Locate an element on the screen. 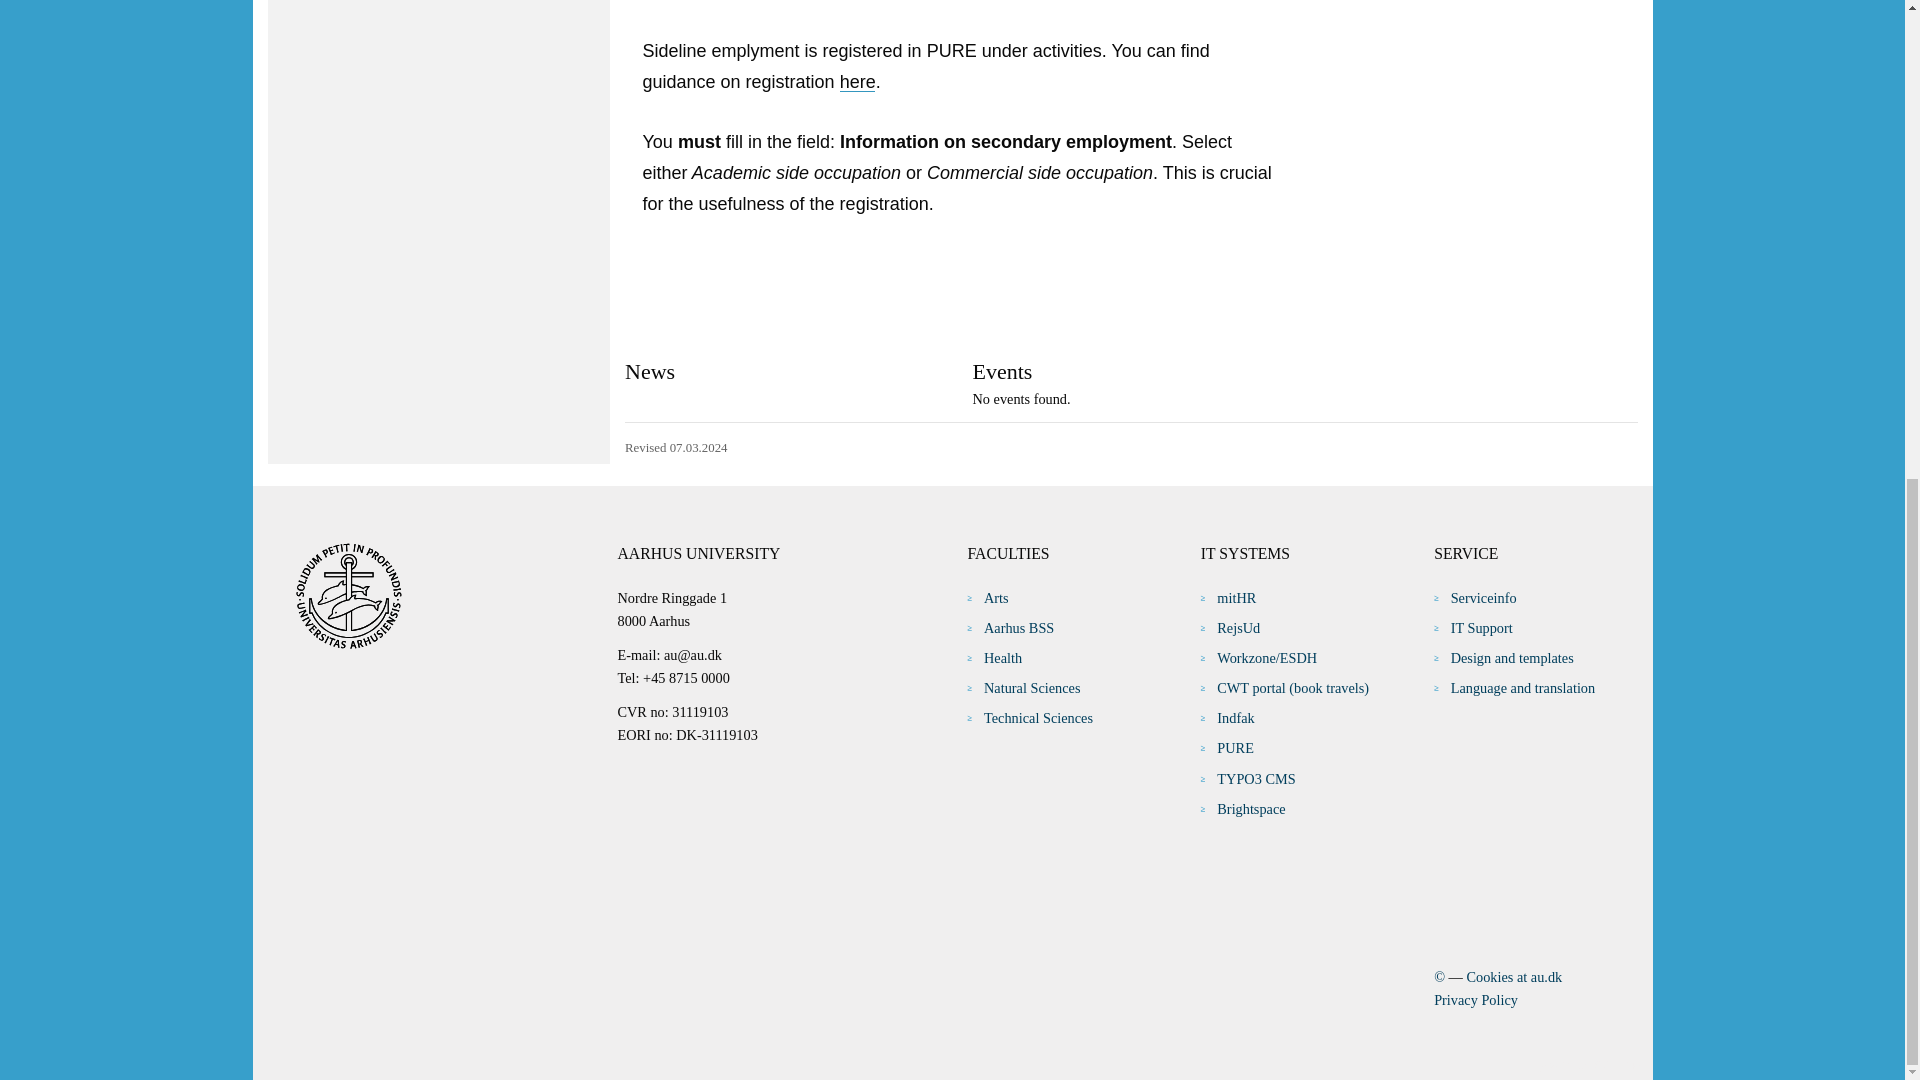 This screenshot has height=1080, width=1920. Technical Sciences is located at coordinates (1038, 717).